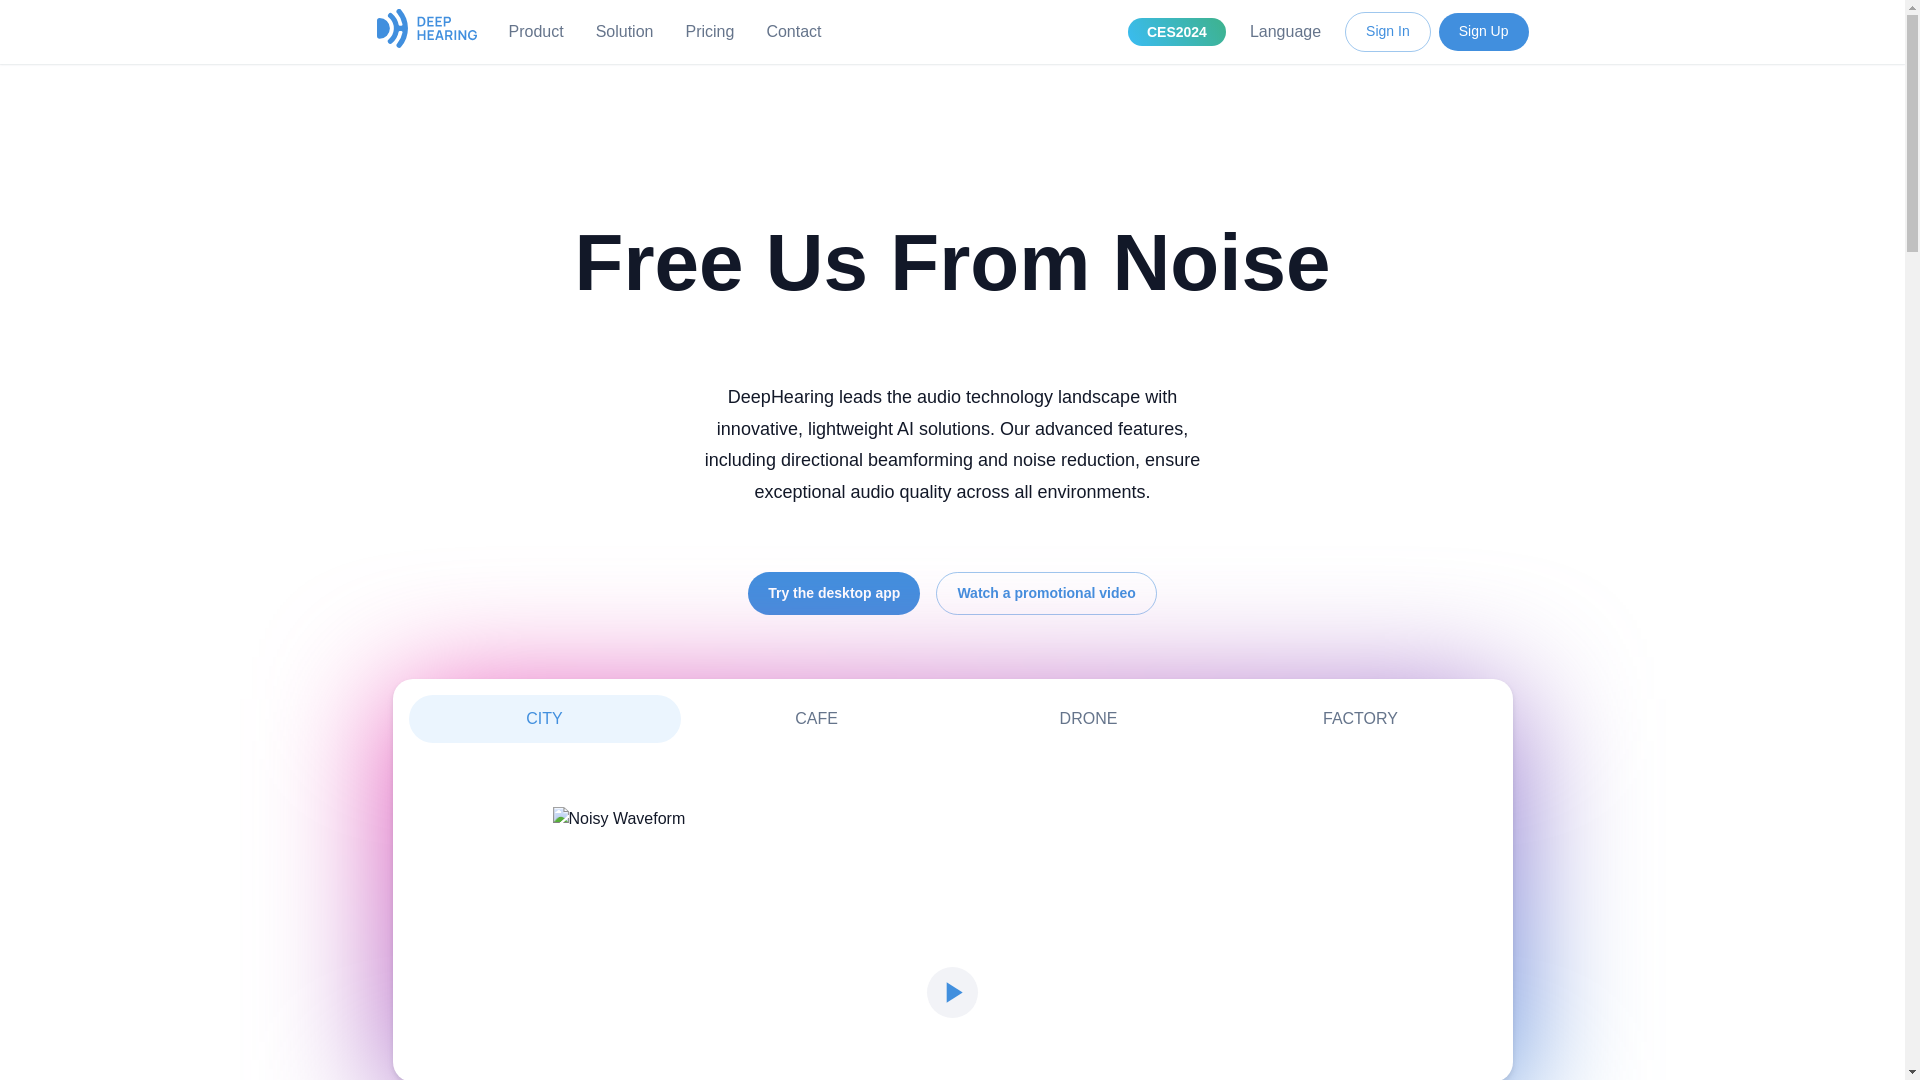 The height and width of the screenshot is (1080, 1920). Describe the element at coordinates (1360, 718) in the screenshot. I see `CAFE` at that location.